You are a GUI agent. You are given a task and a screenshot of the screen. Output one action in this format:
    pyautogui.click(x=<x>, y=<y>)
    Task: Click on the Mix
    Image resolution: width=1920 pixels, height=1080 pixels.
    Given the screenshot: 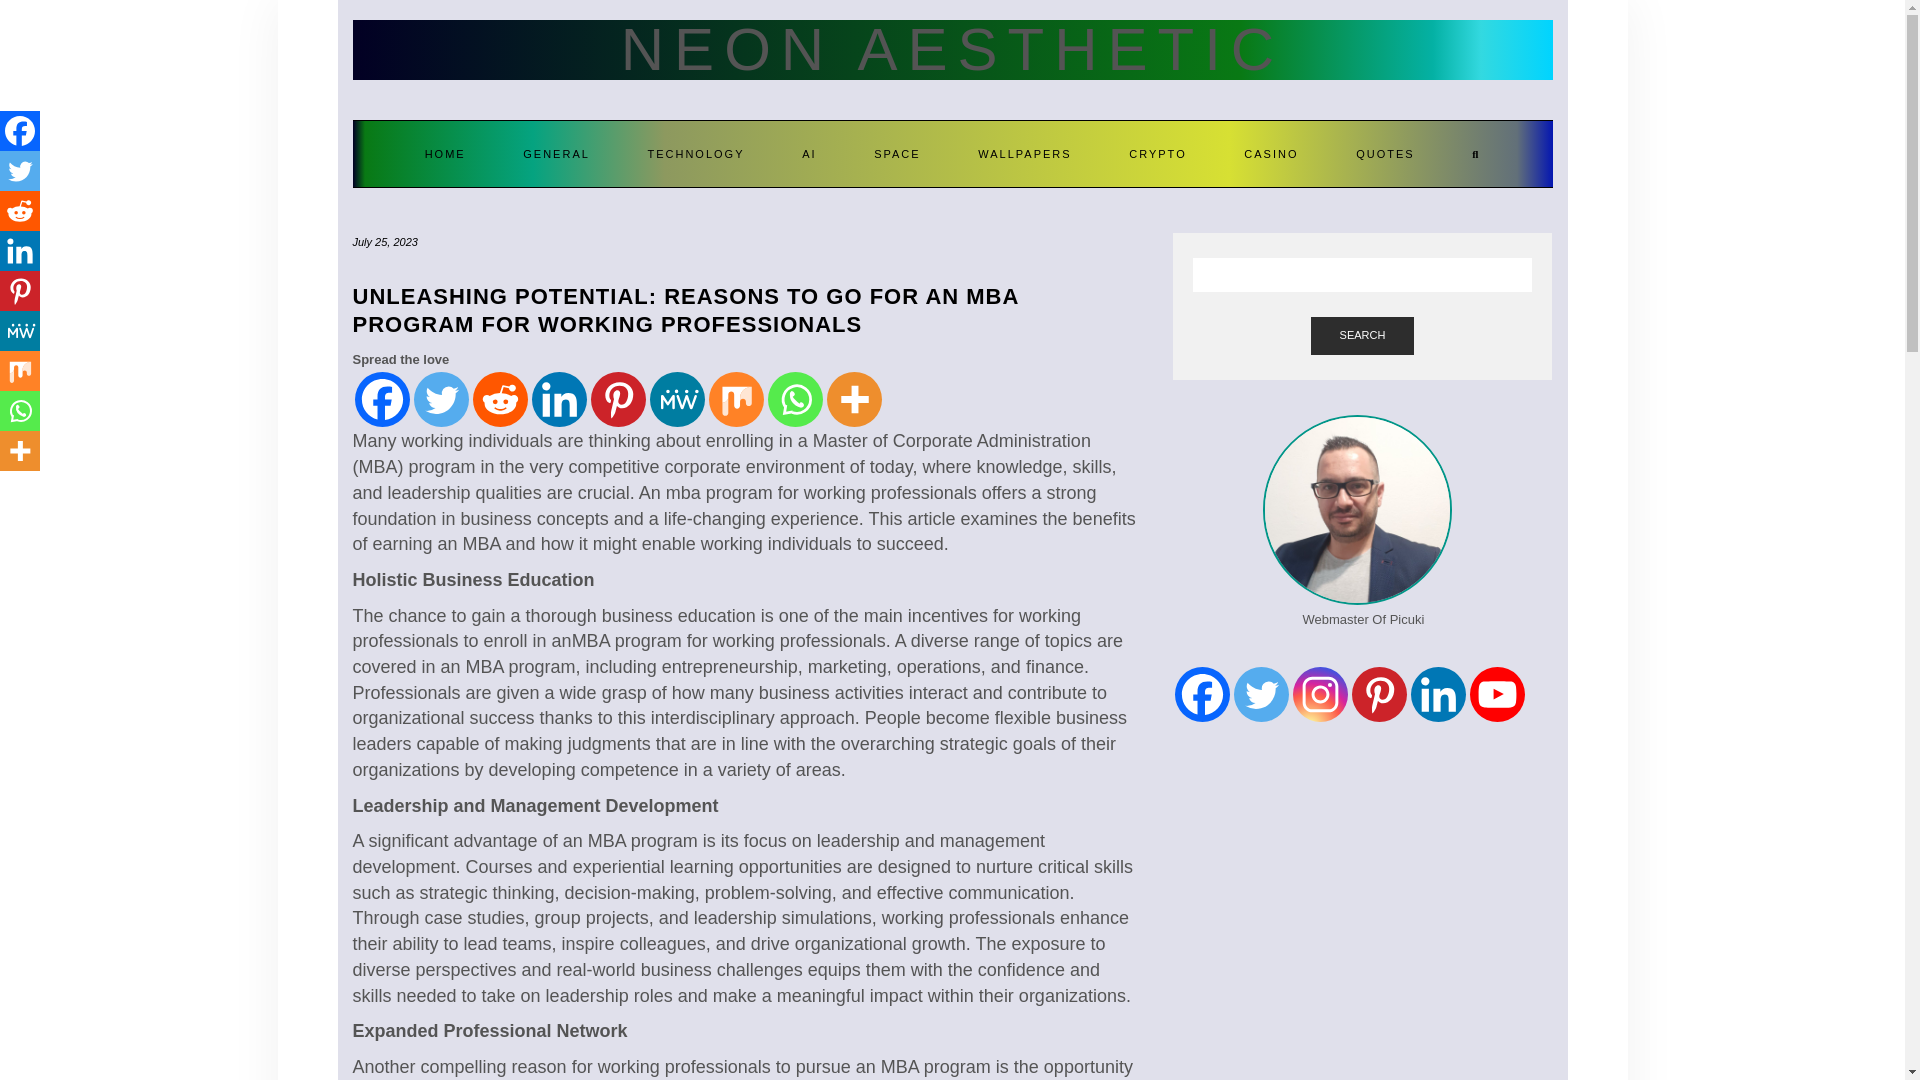 What is the action you would take?
    pyautogui.click(x=735, y=398)
    